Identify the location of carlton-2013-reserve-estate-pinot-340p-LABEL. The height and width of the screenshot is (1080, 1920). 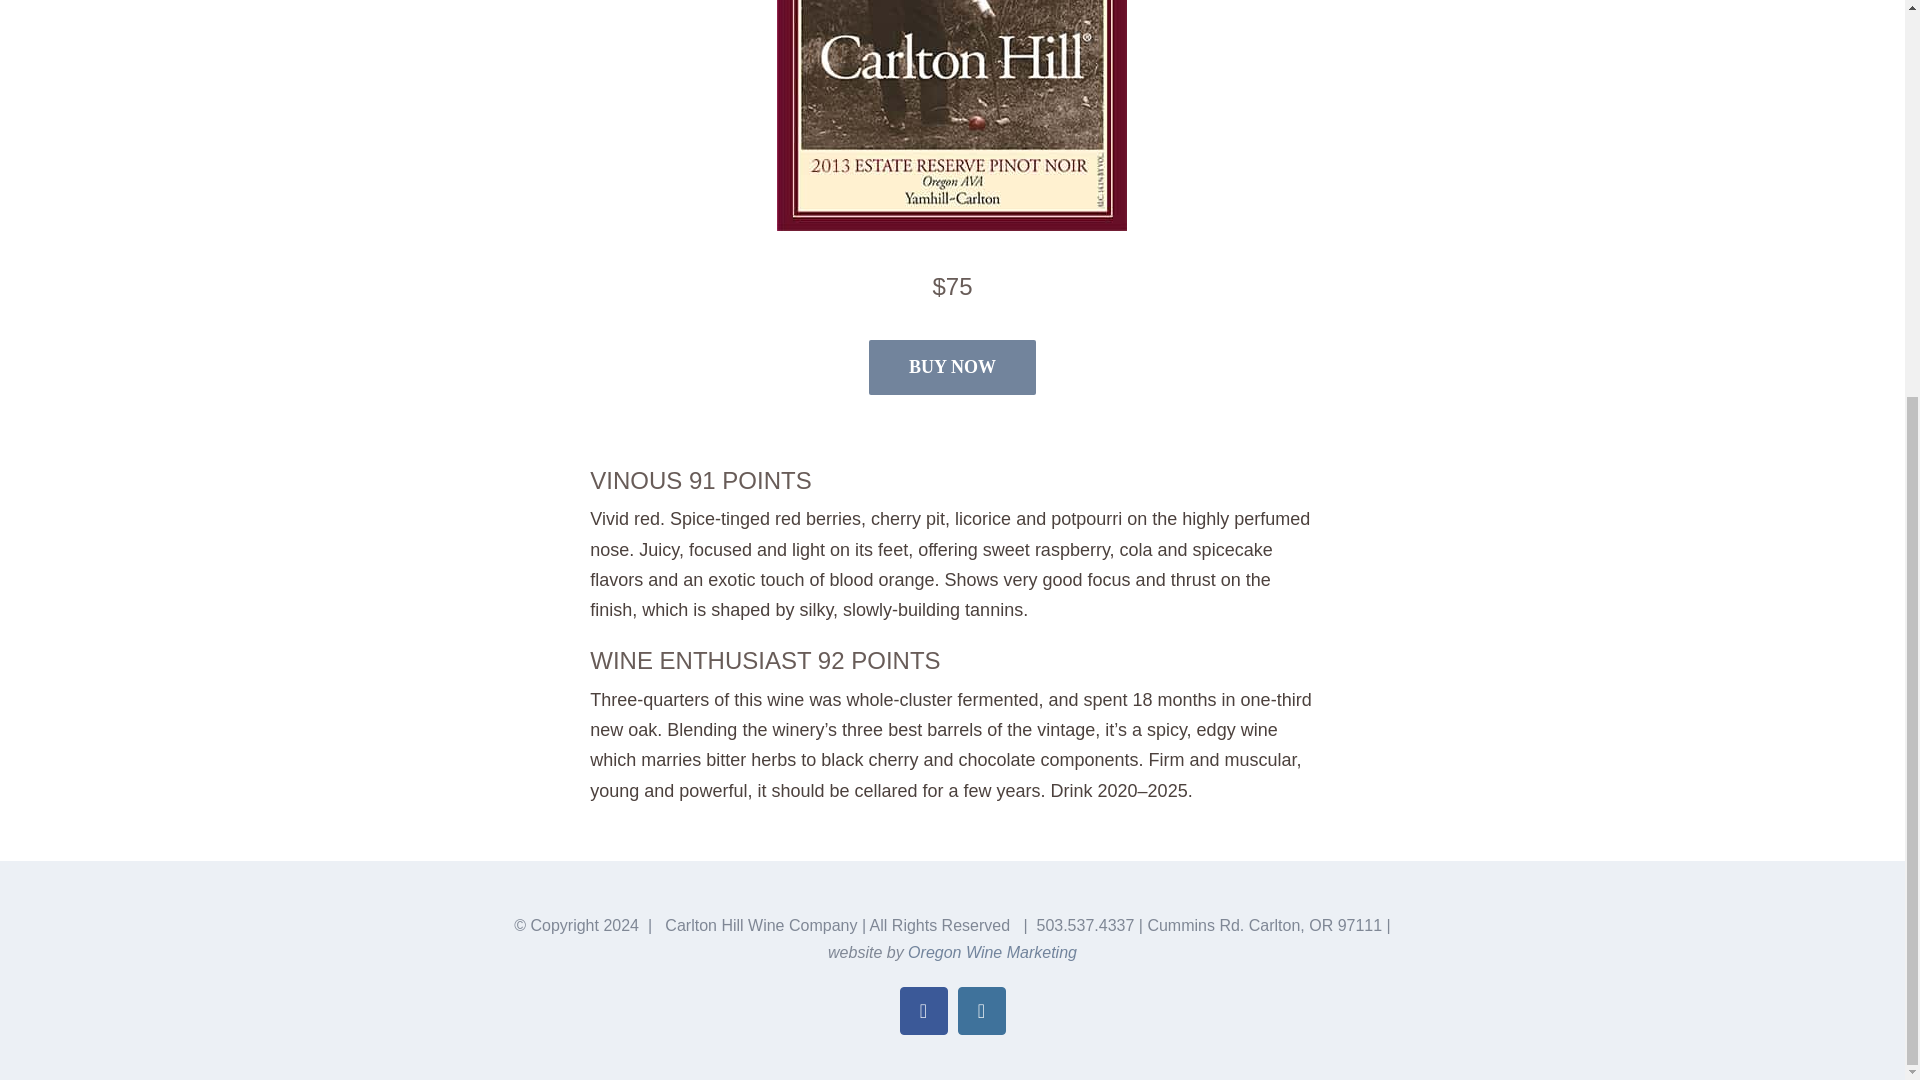
(952, 116).